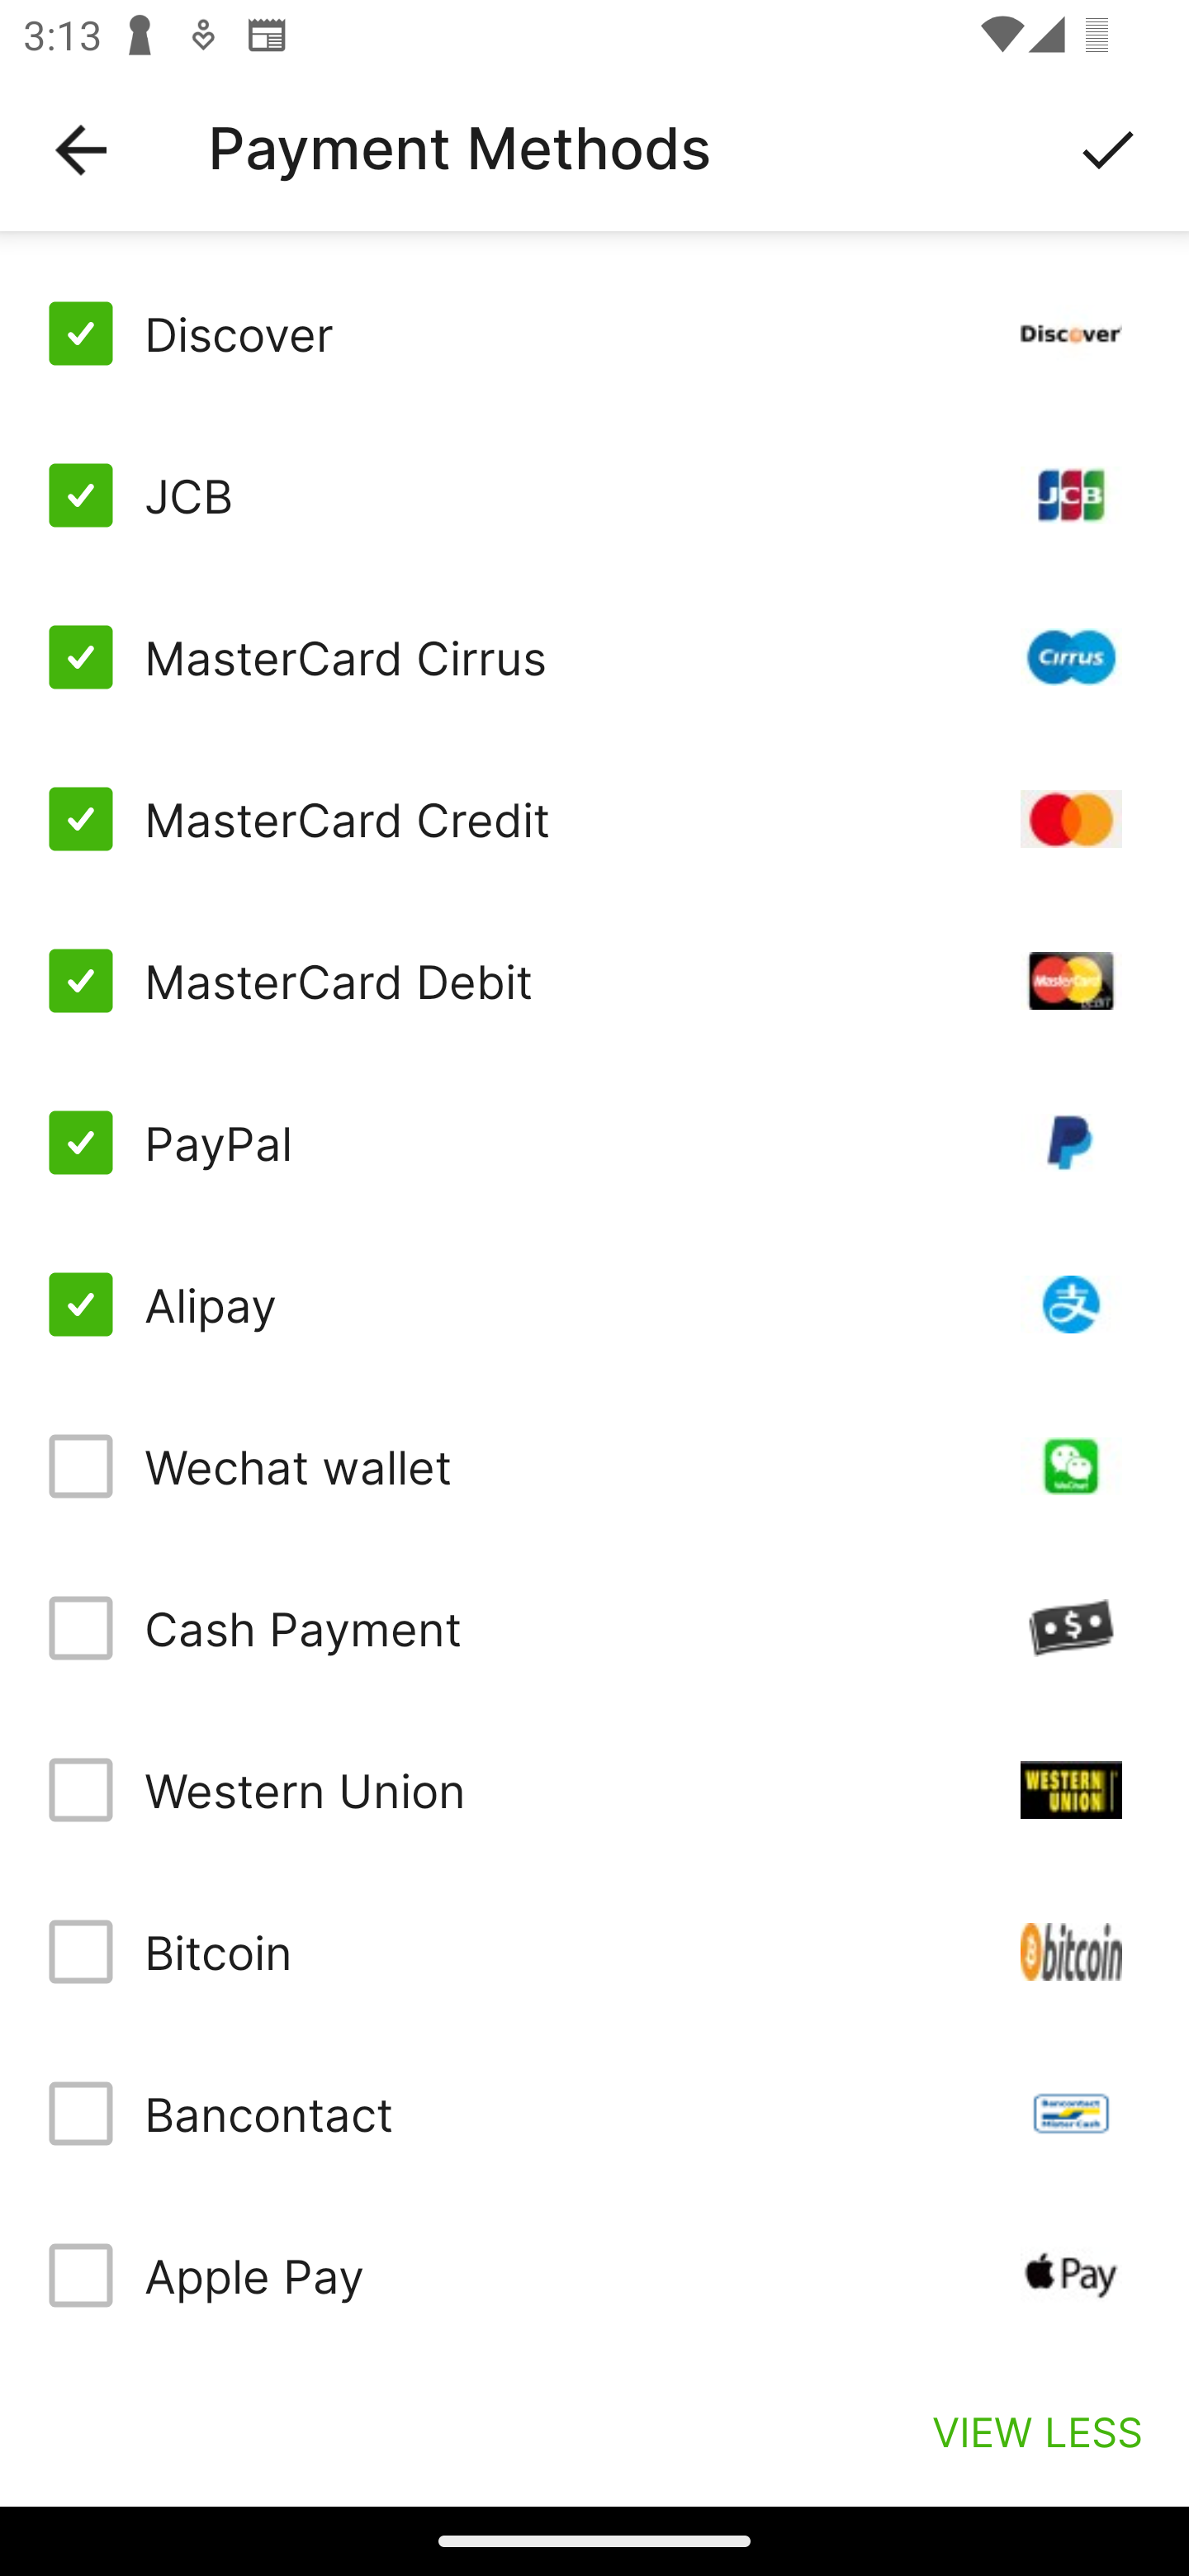 The height and width of the screenshot is (2576, 1189). What do you see at coordinates (594, 1628) in the screenshot?
I see `Cash Payment` at bounding box center [594, 1628].